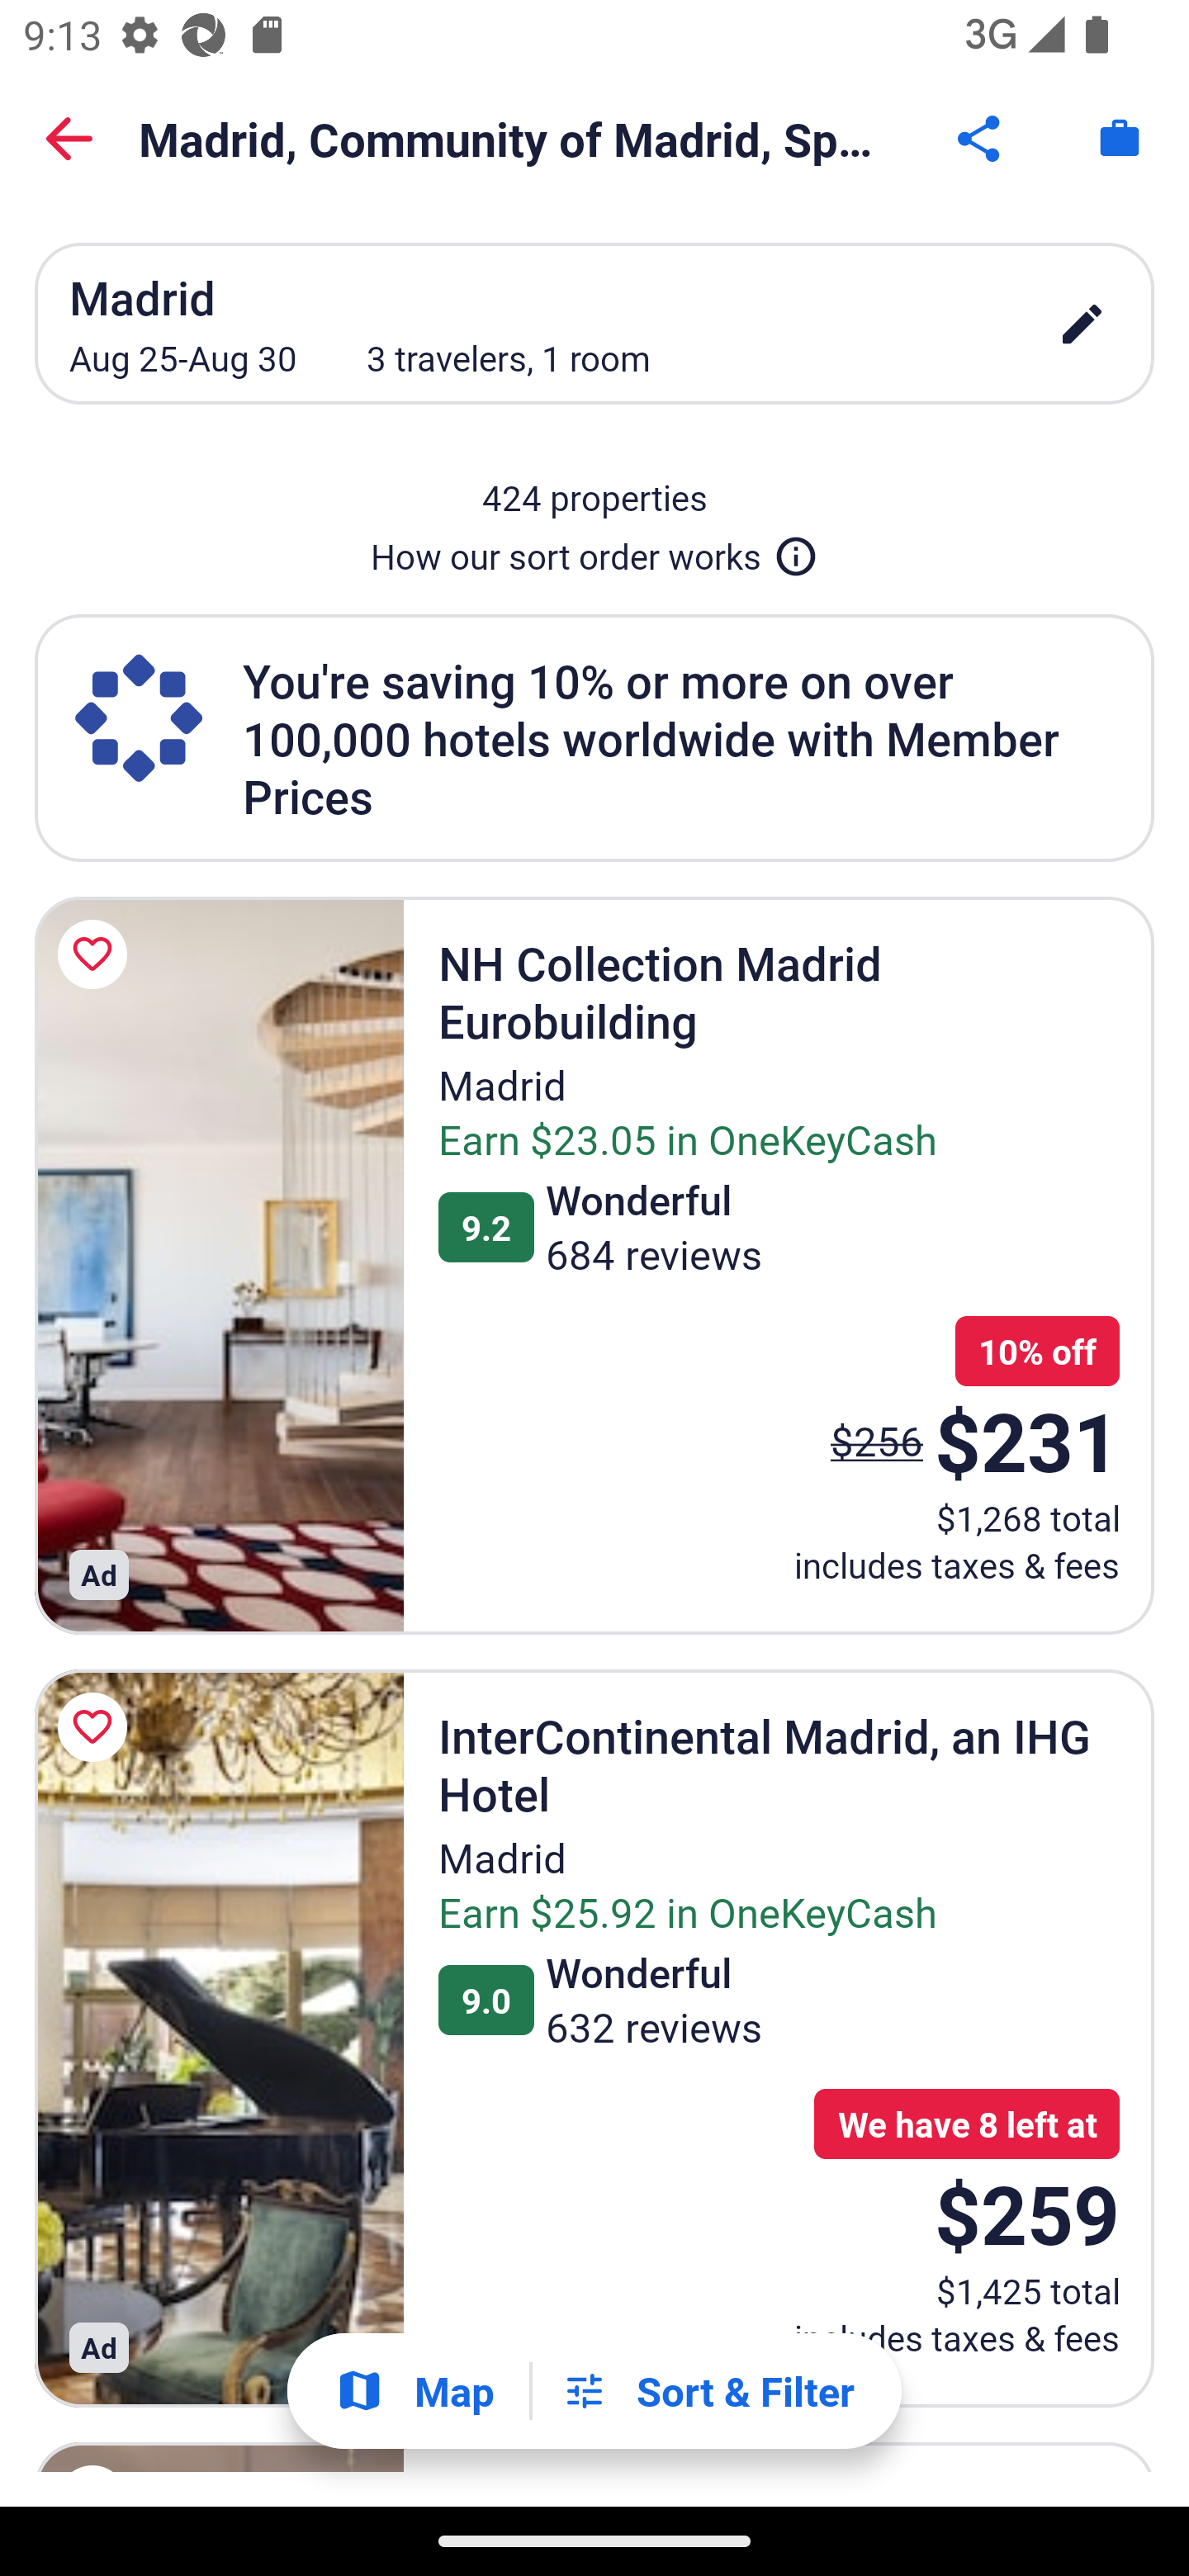 This screenshot has height=2576, width=1189. What do you see at coordinates (708, 2391) in the screenshot?
I see `Filters Sort & Filter Filters Button` at bounding box center [708, 2391].